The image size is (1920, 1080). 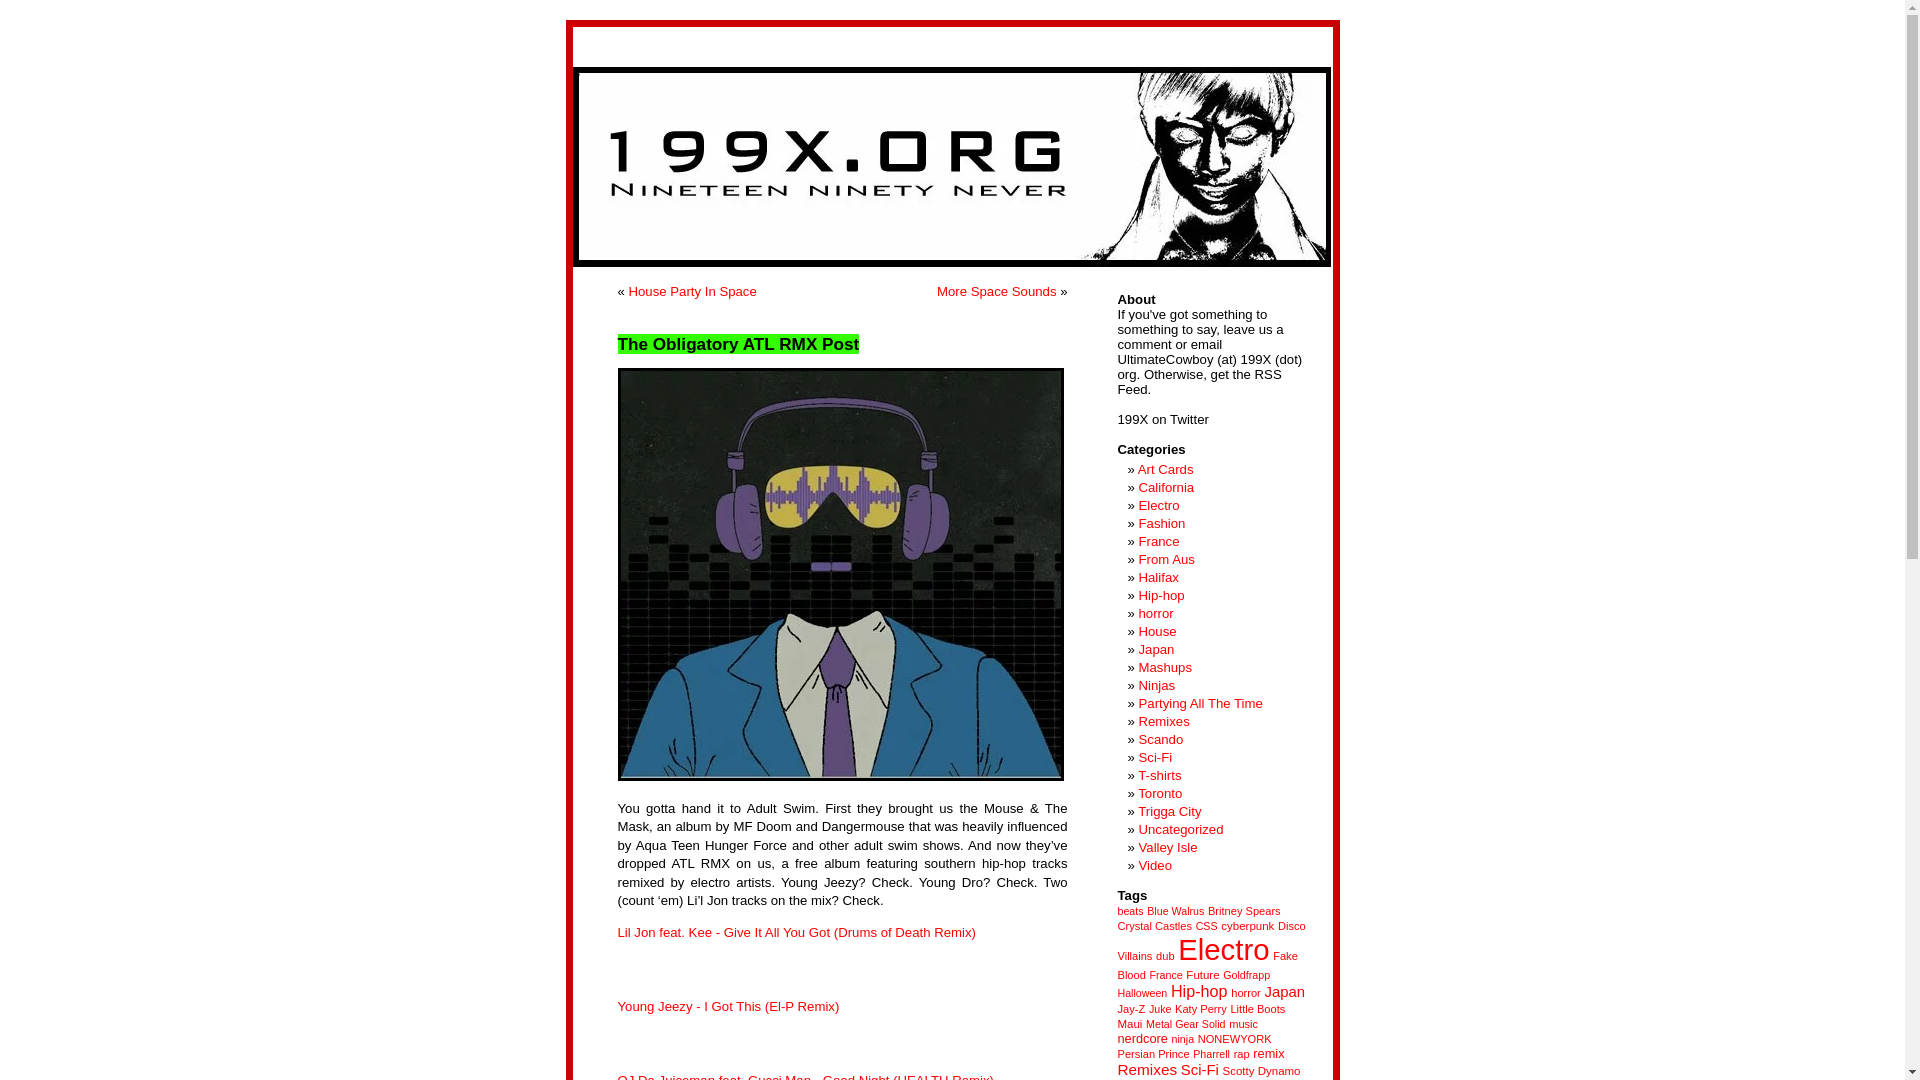 I want to click on View all posts filed under Art Cards, so click(x=1166, y=470).